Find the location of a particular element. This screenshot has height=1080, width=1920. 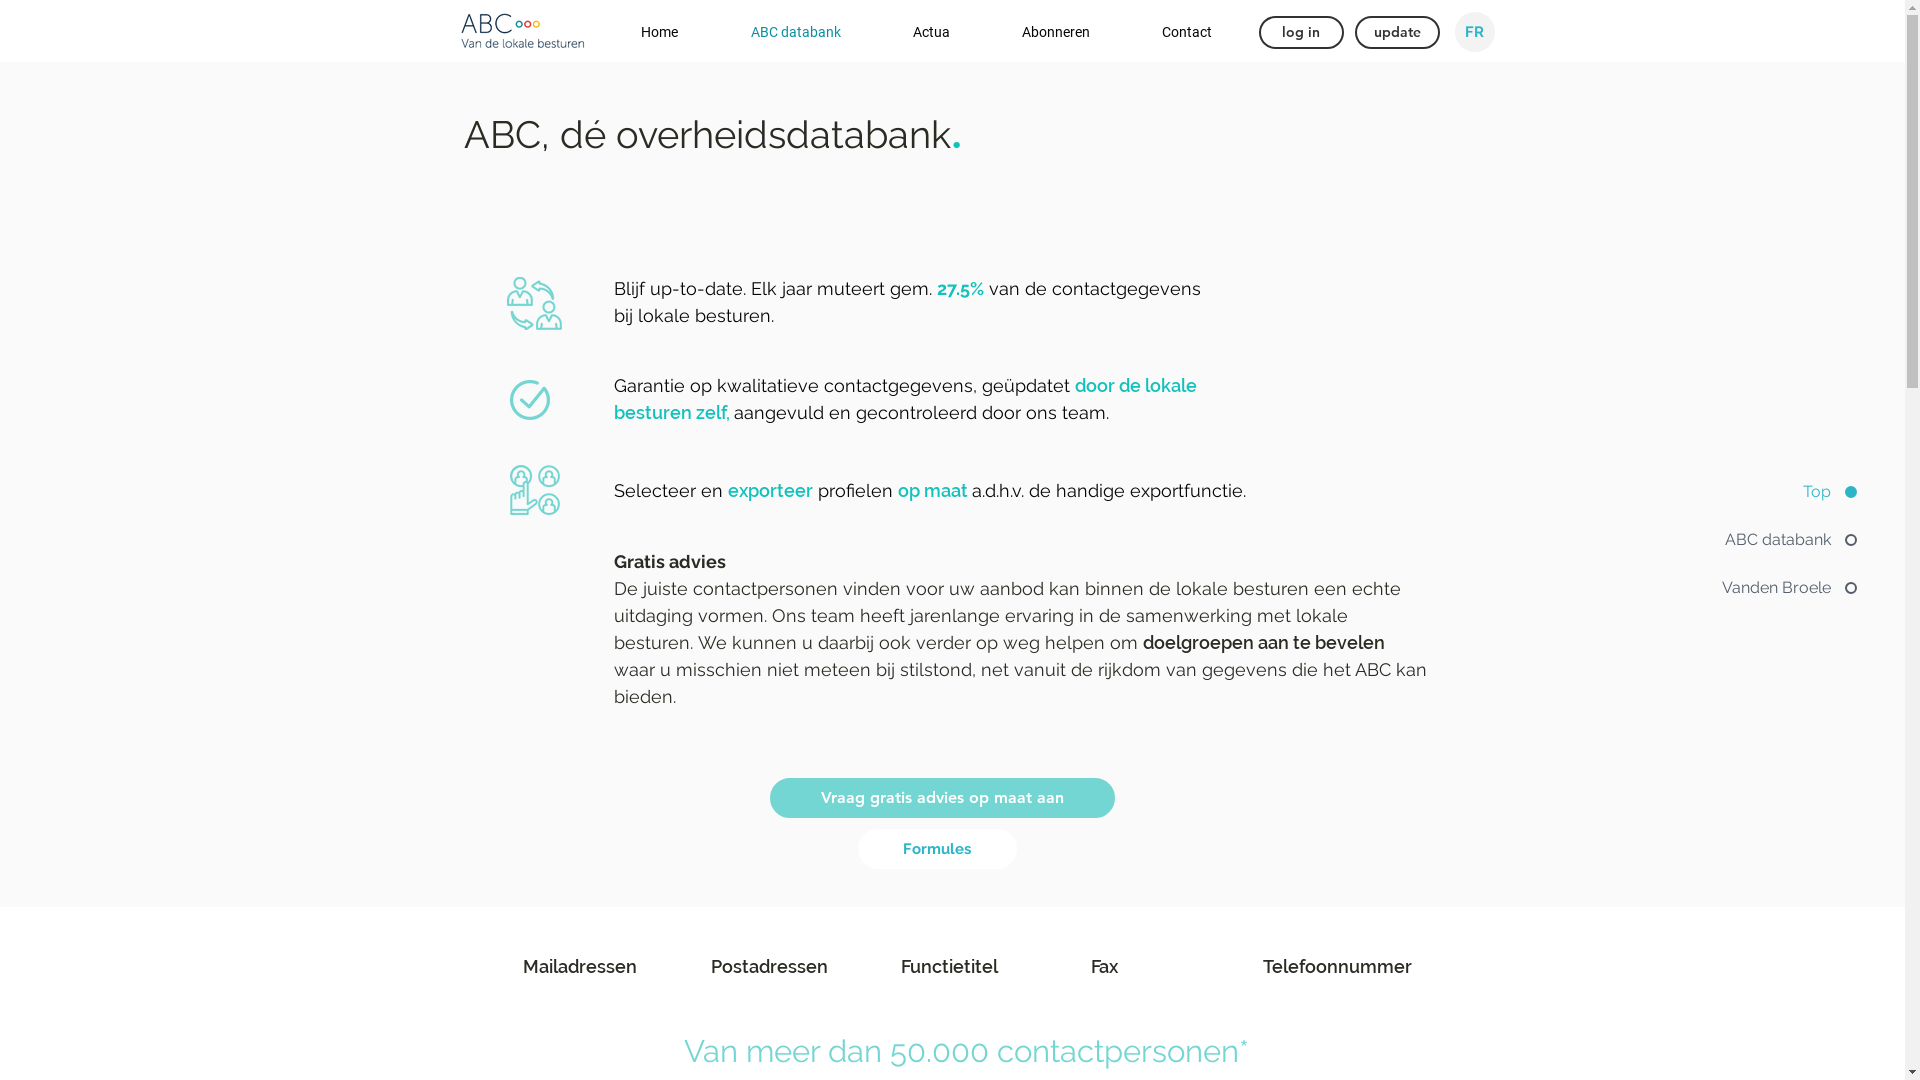

Top is located at coordinates (1786, 492).